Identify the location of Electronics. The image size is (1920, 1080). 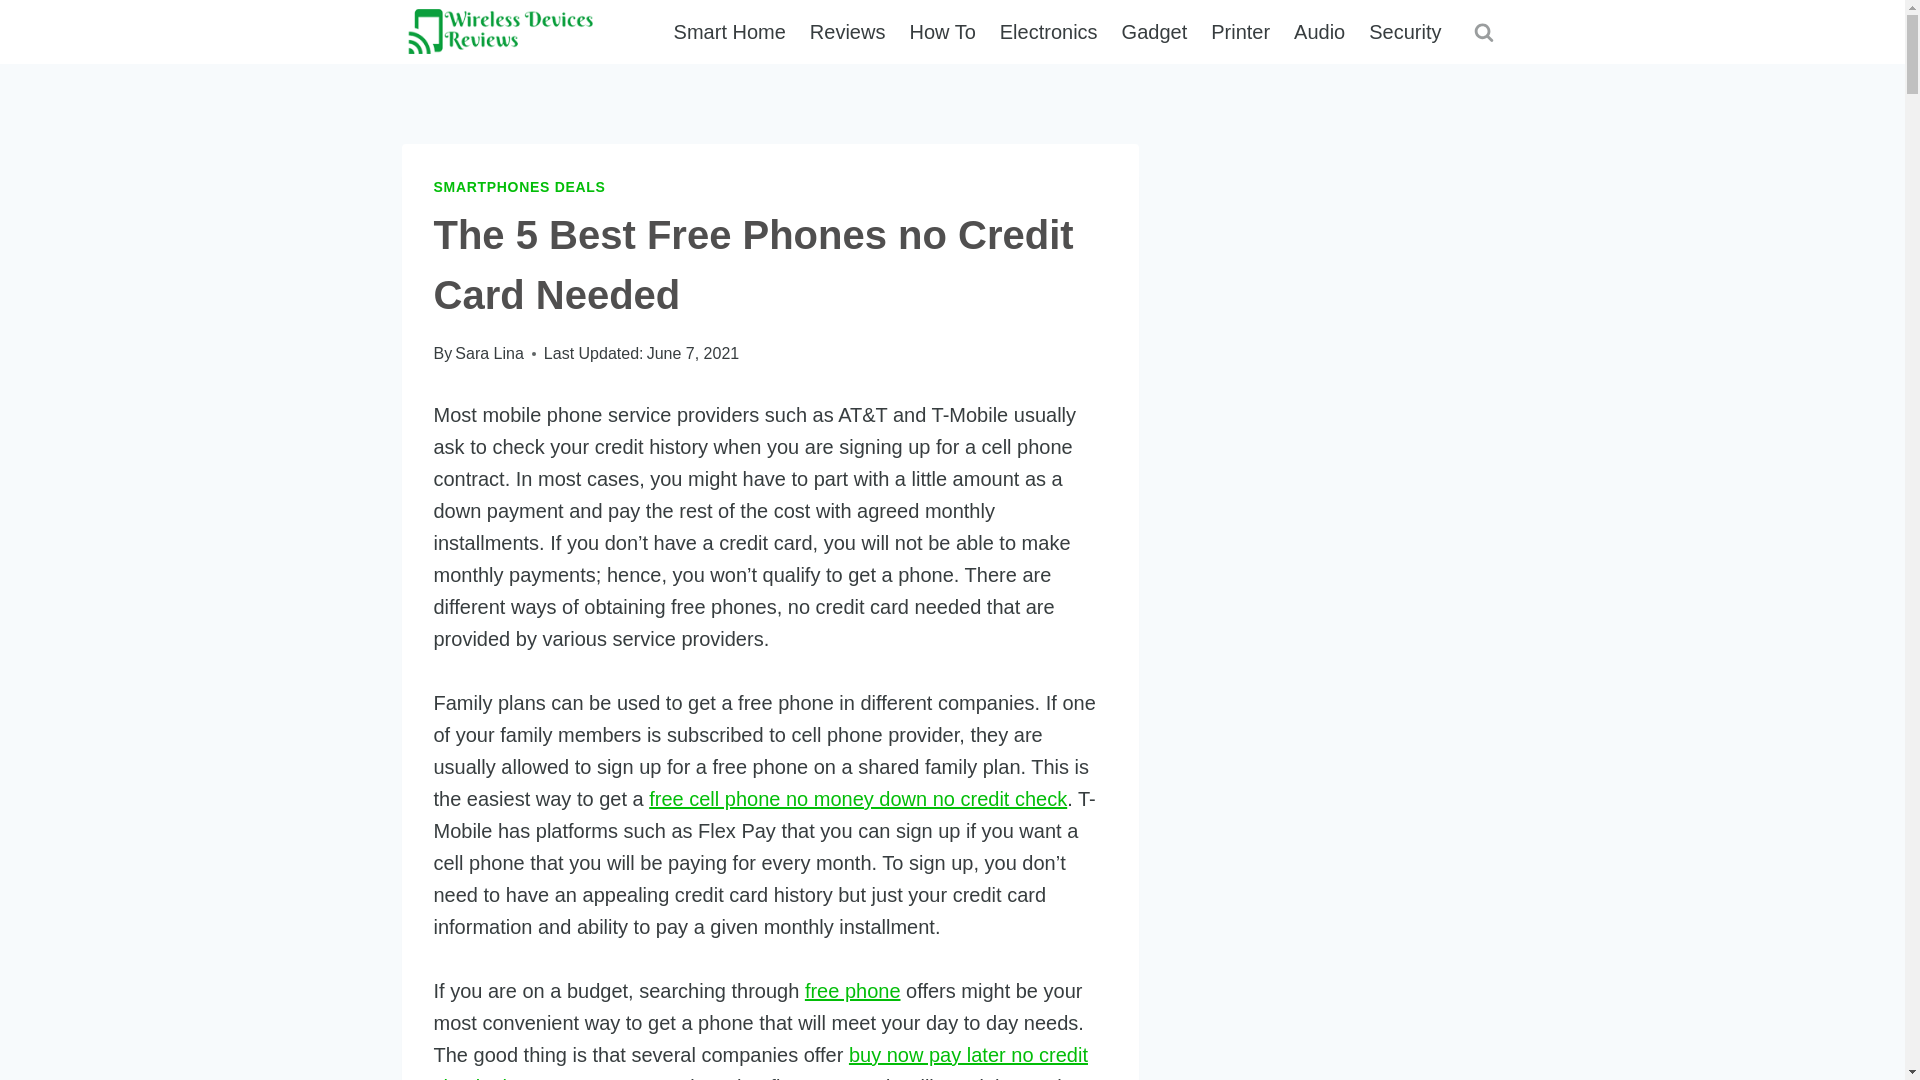
(1048, 32).